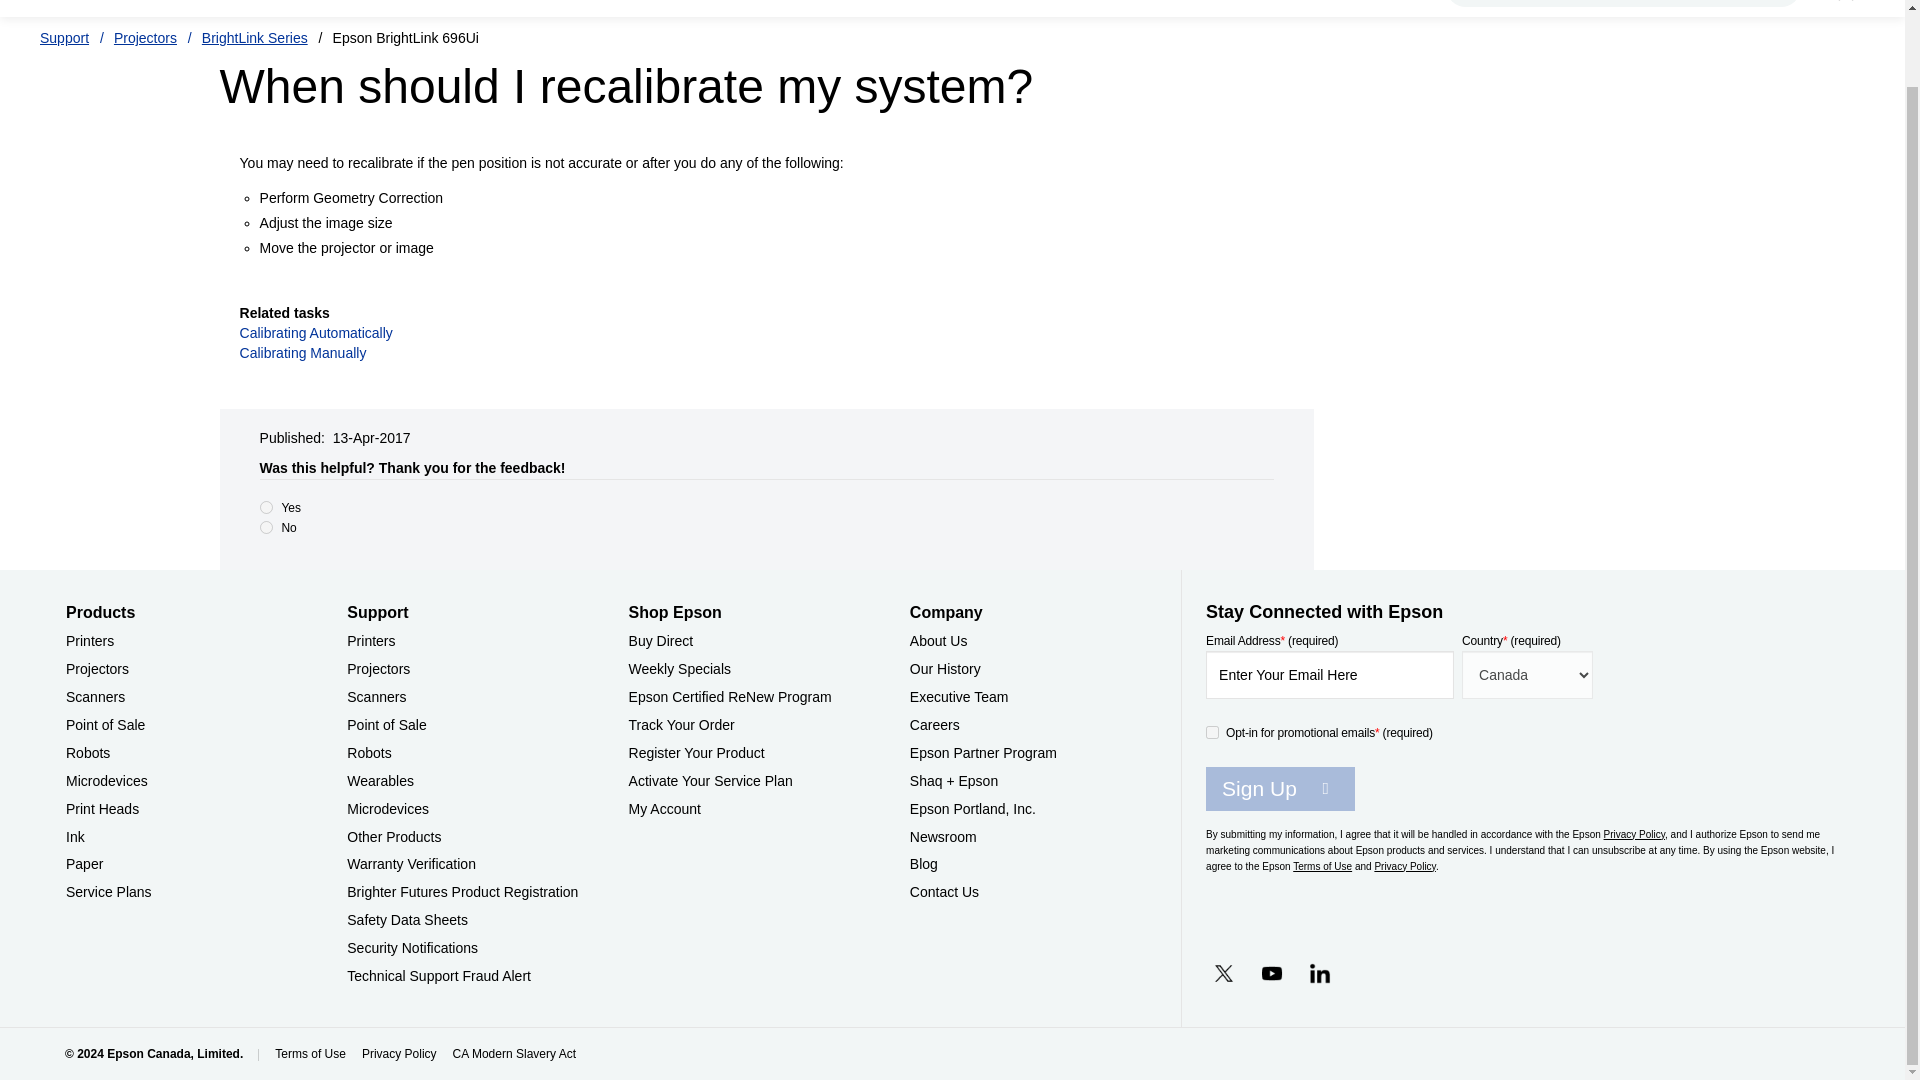  Describe the element at coordinates (1212, 732) in the screenshot. I see `on` at that location.